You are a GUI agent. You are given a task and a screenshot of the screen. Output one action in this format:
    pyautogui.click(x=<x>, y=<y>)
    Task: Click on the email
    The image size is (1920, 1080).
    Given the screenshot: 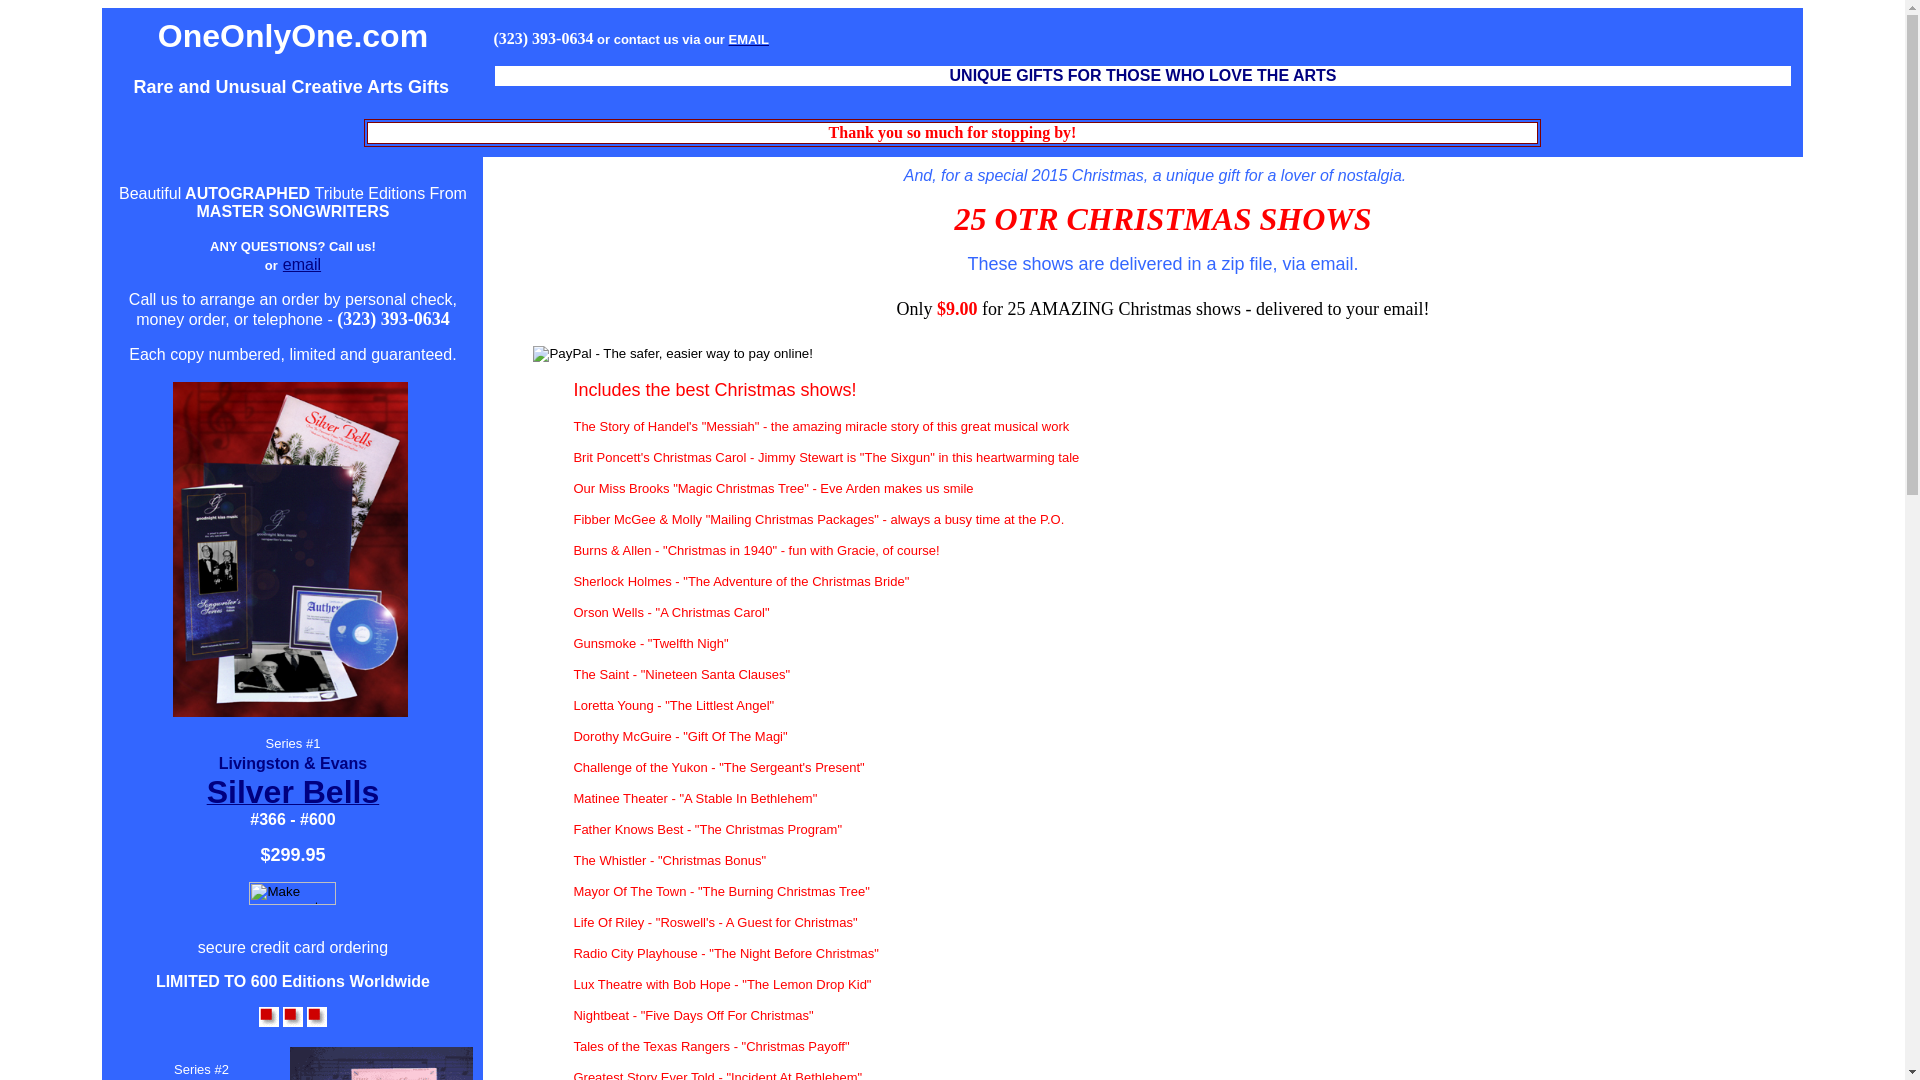 What is the action you would take?
    pyautogui.click(x=302, y=264)
    